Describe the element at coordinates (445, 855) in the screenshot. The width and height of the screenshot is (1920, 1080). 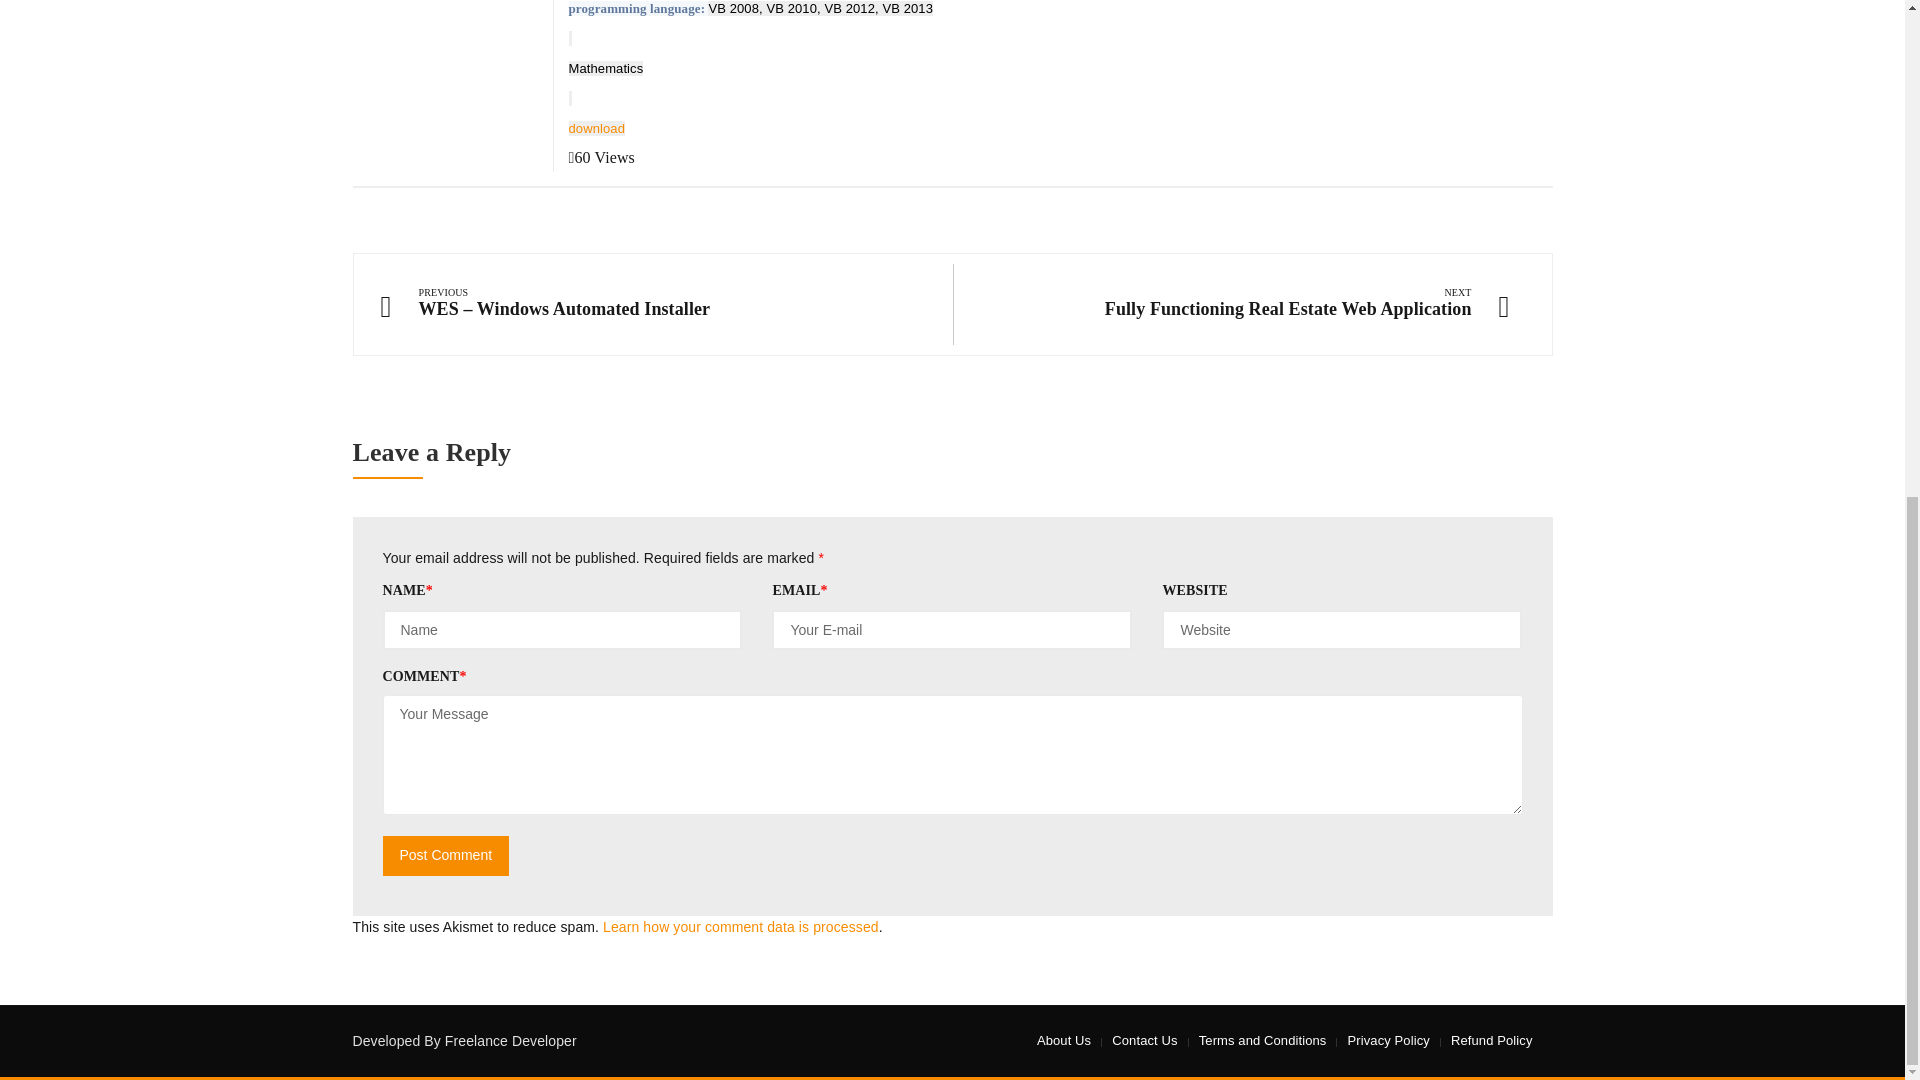
I see `Post Comment` at that location.